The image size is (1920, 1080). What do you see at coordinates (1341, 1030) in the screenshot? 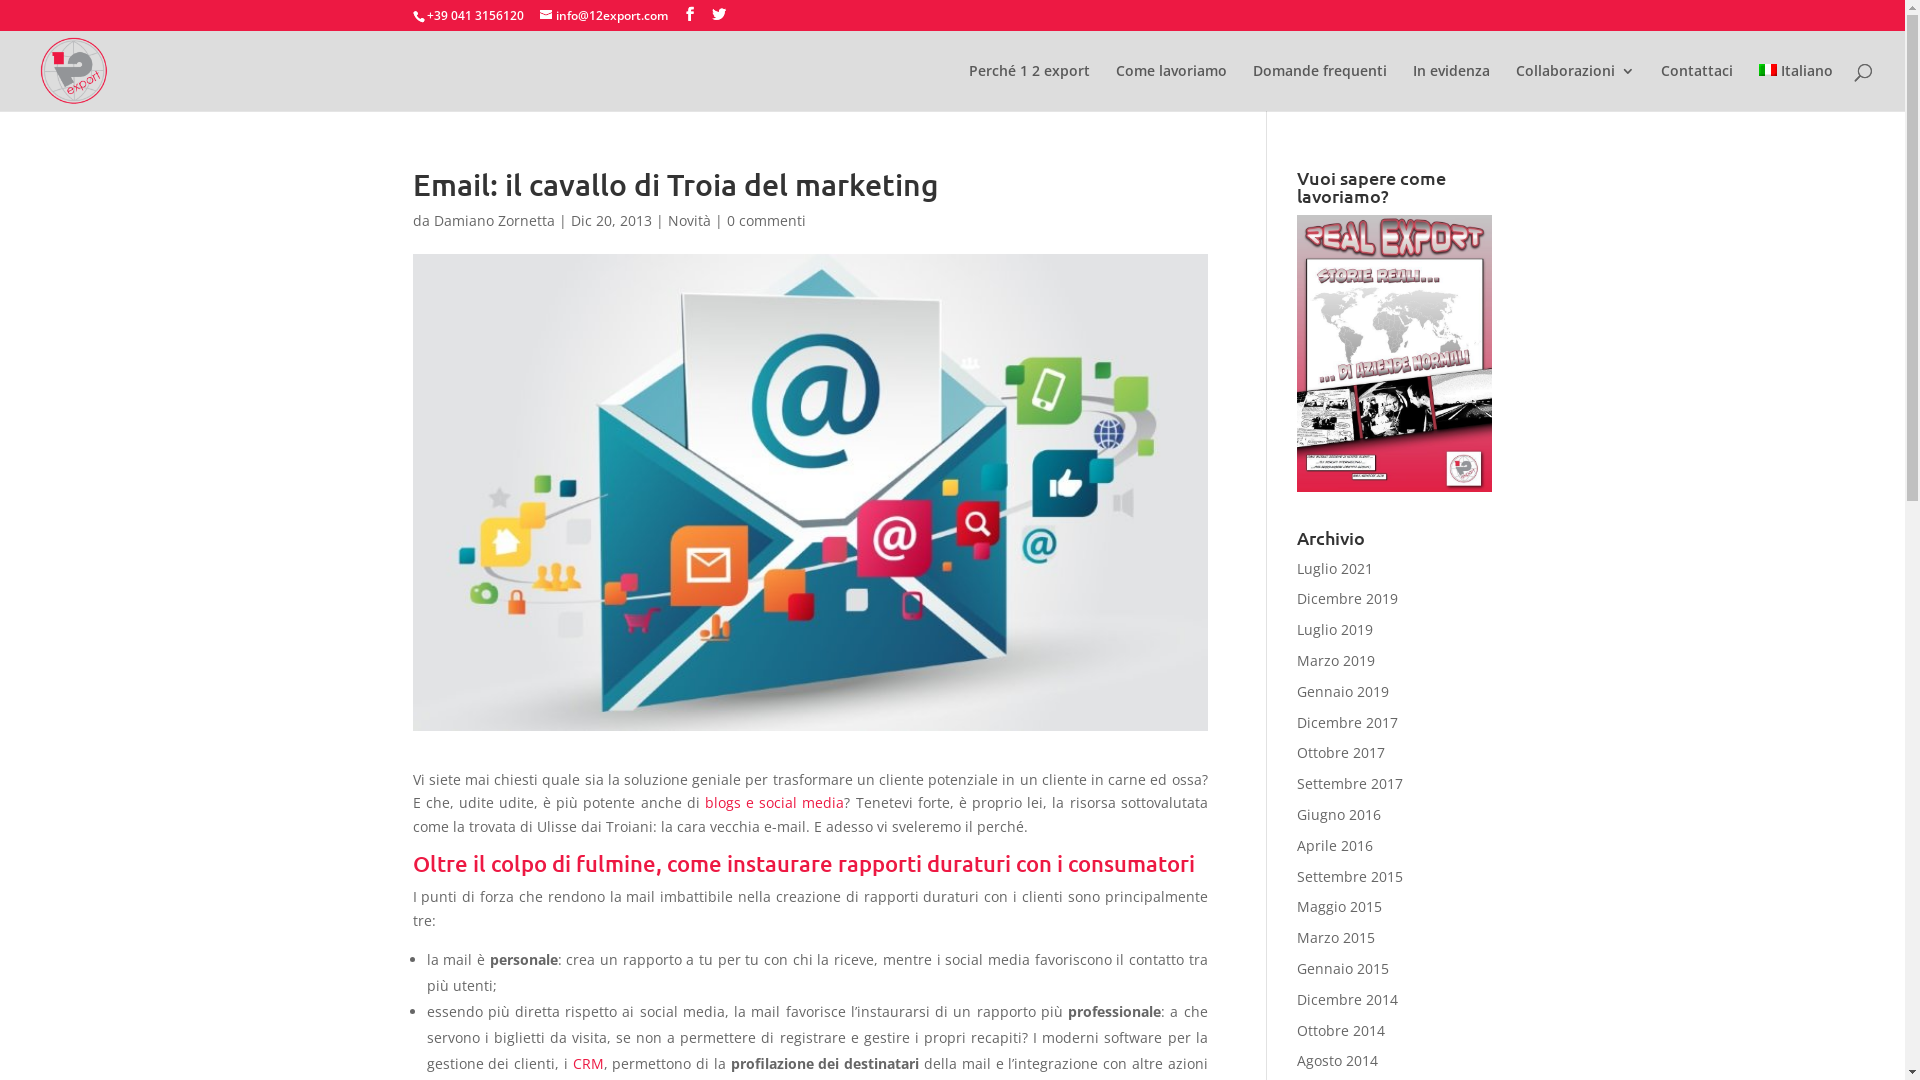
I see `Ottobre 2014` at bounding box center [1341, 1030].